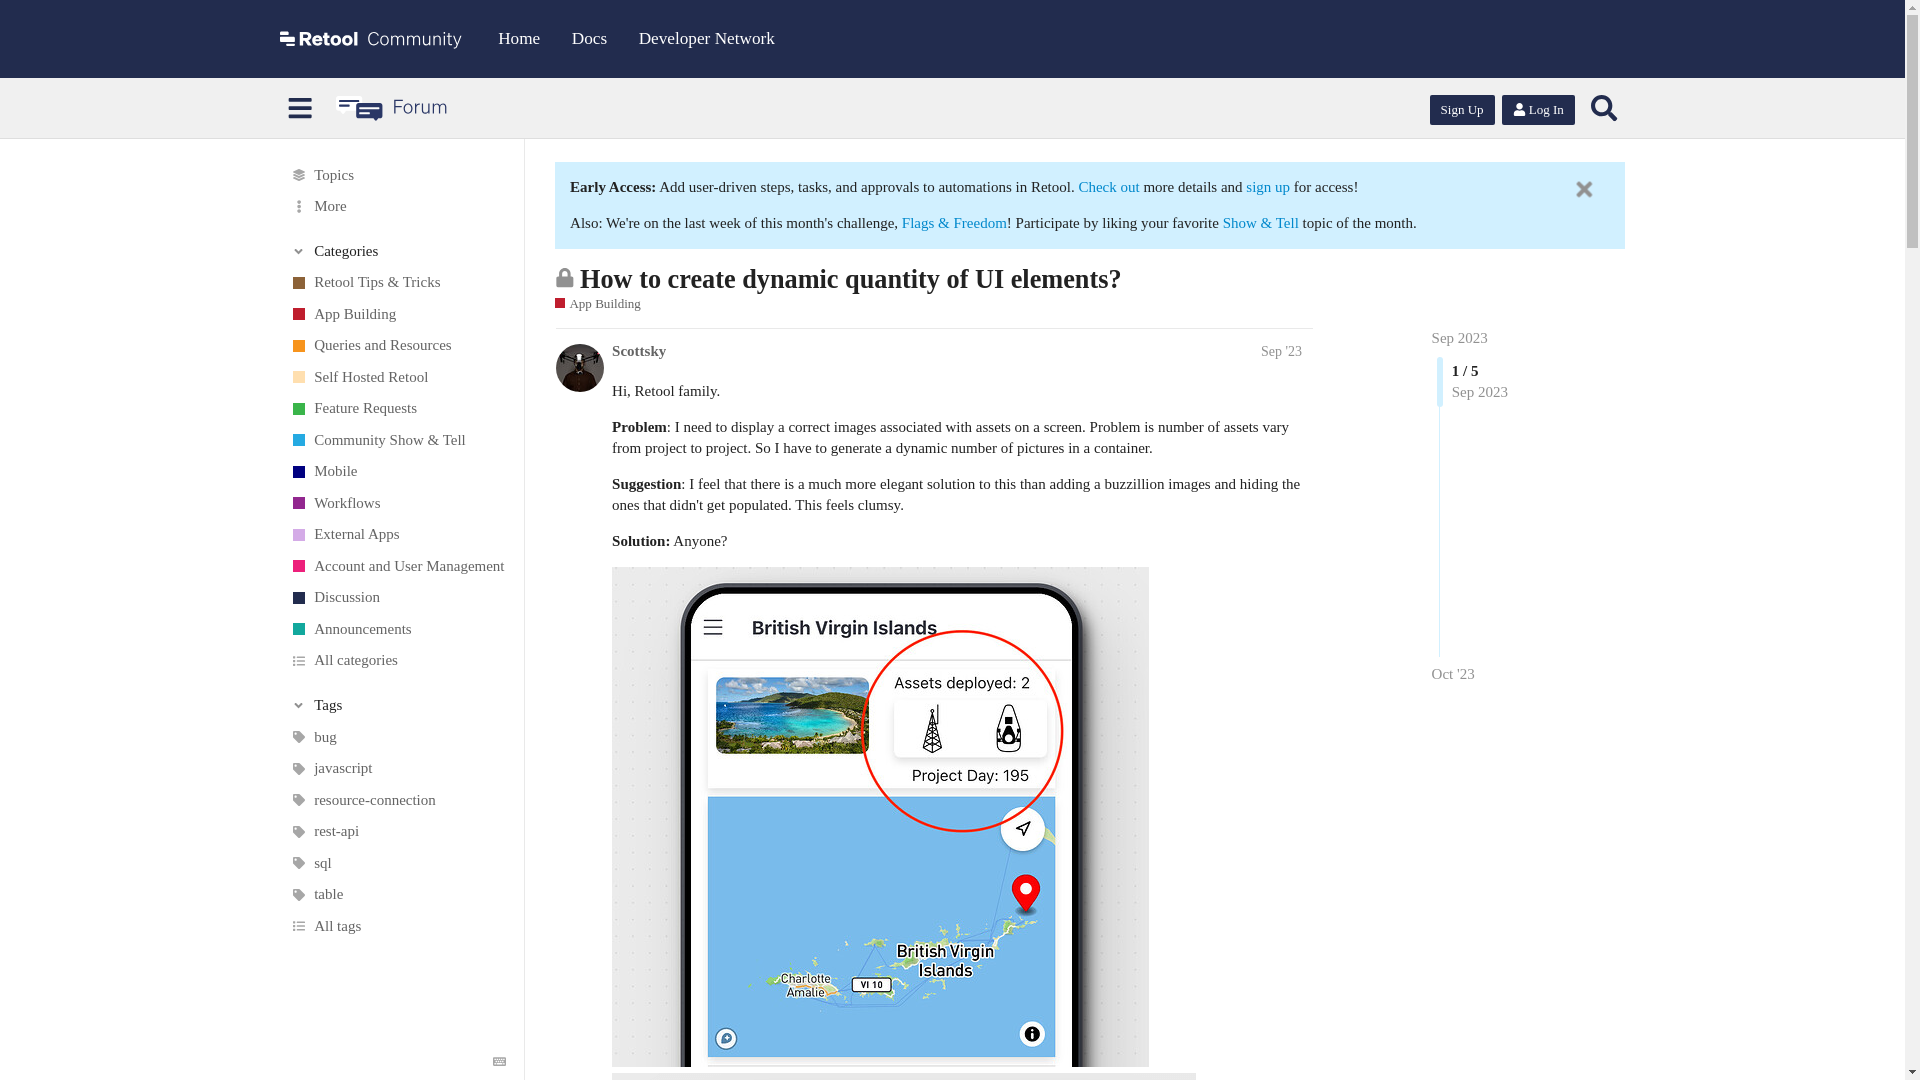 This screenshot has height=1080, width=1920. What do you see at coordinates (518, 38) in the screenshot?
I see `Home` at bounding box center [518, 38].